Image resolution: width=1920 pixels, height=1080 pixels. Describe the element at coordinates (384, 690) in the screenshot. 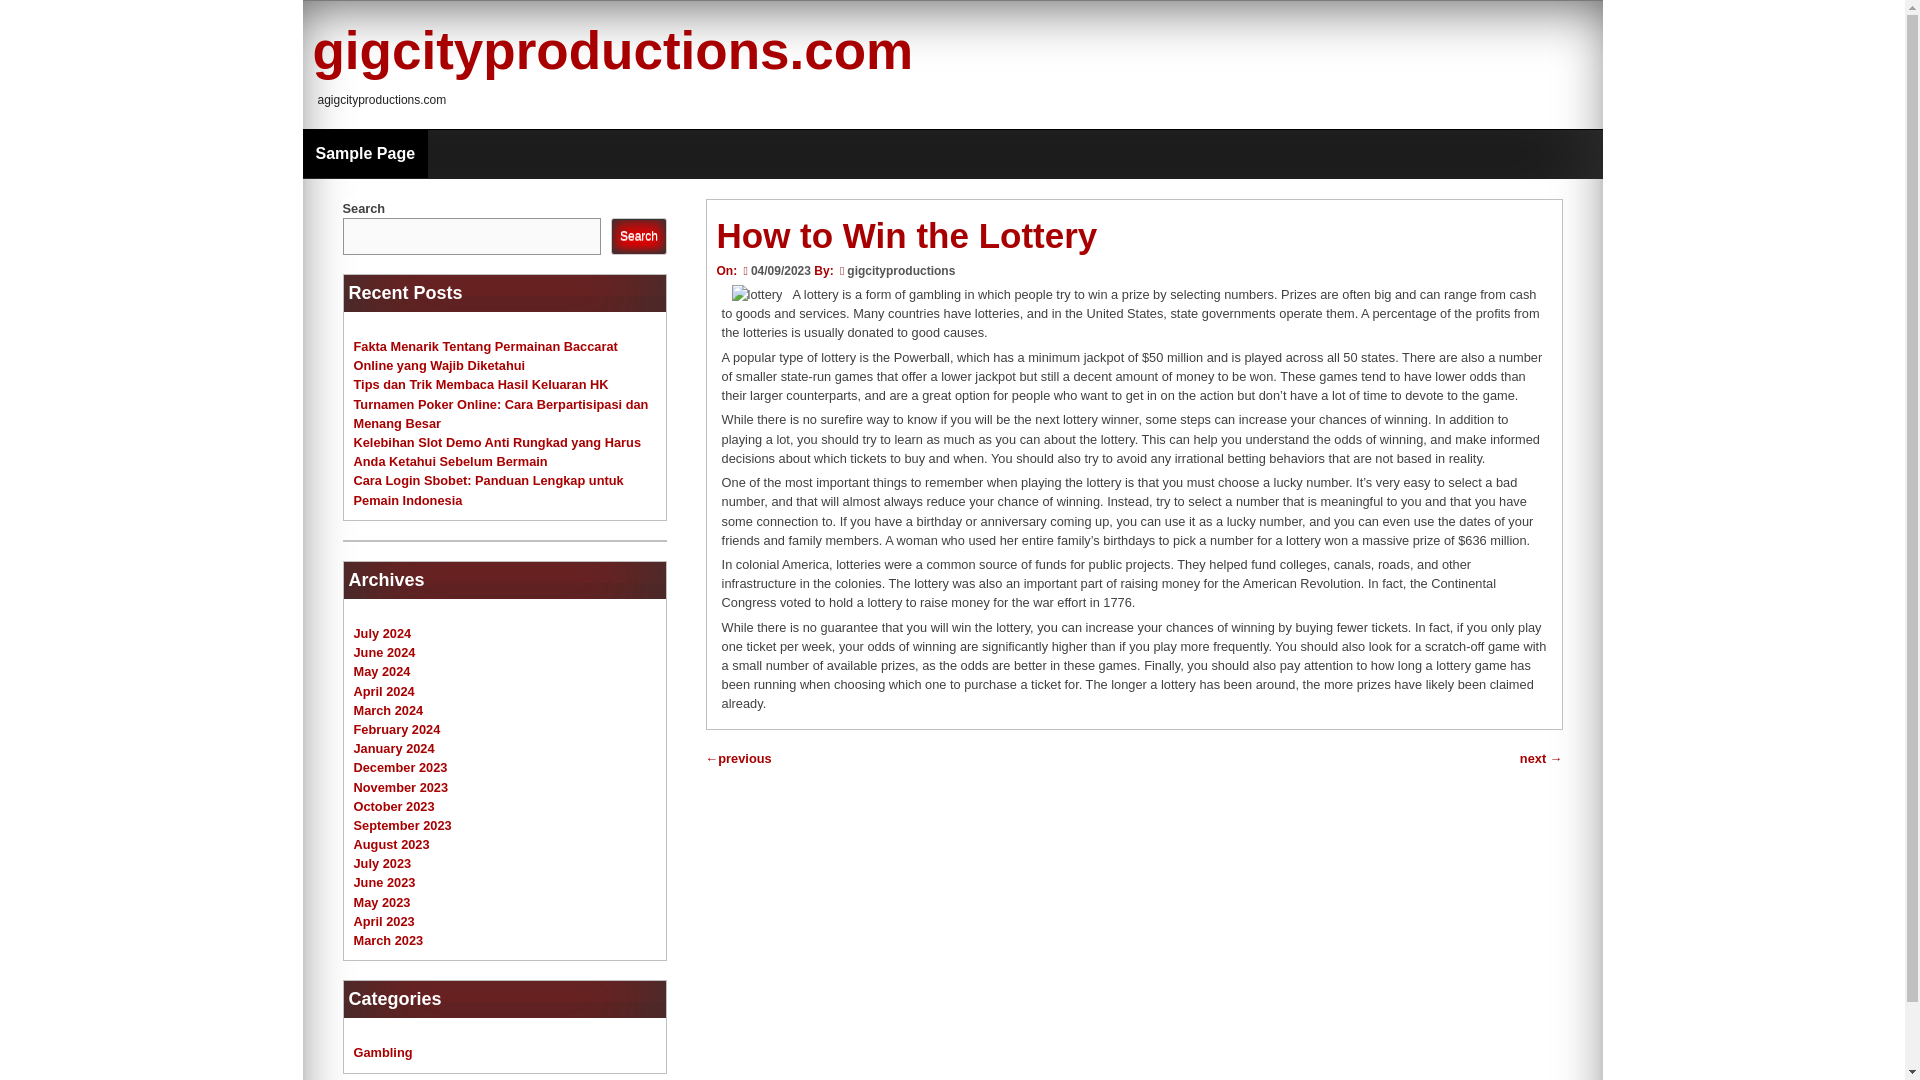

I see `April 2024` at that location.